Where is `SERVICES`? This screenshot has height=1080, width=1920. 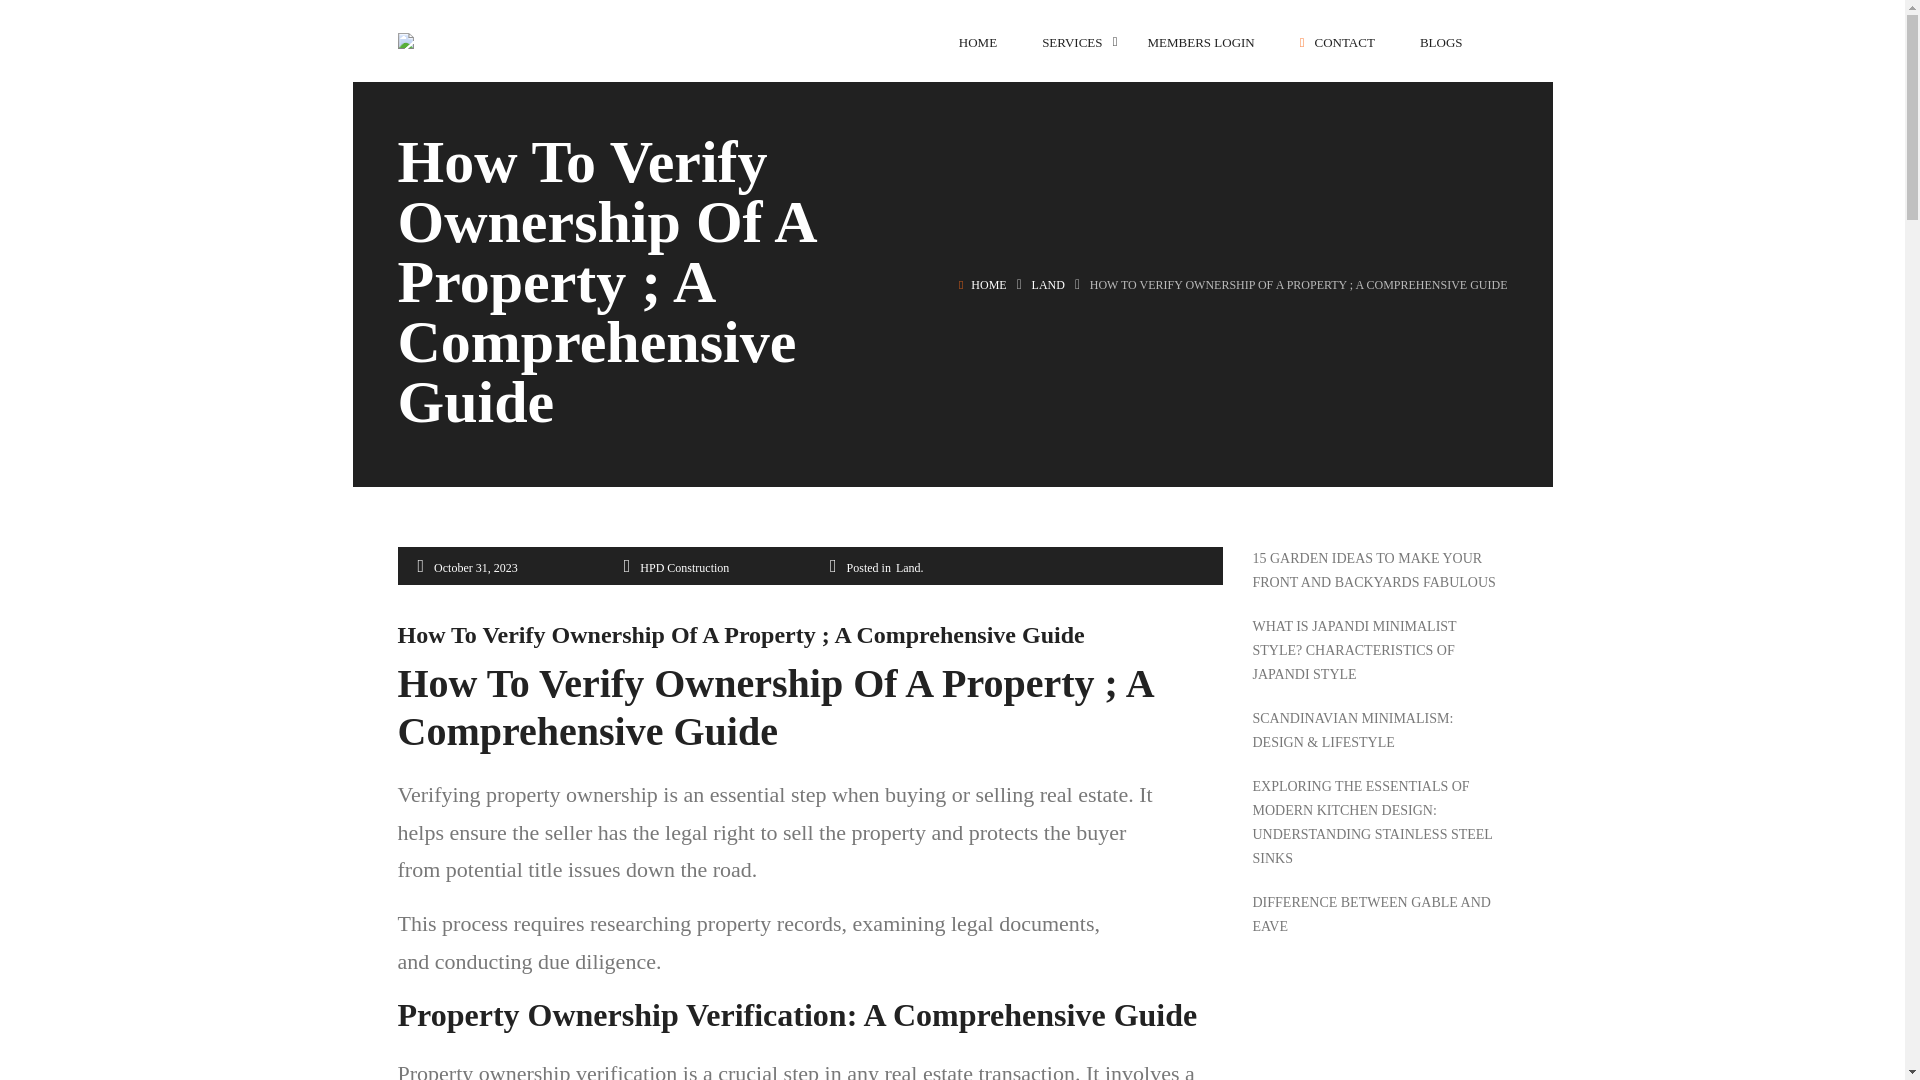
SERVICES is located at coordinates (1072, 42).